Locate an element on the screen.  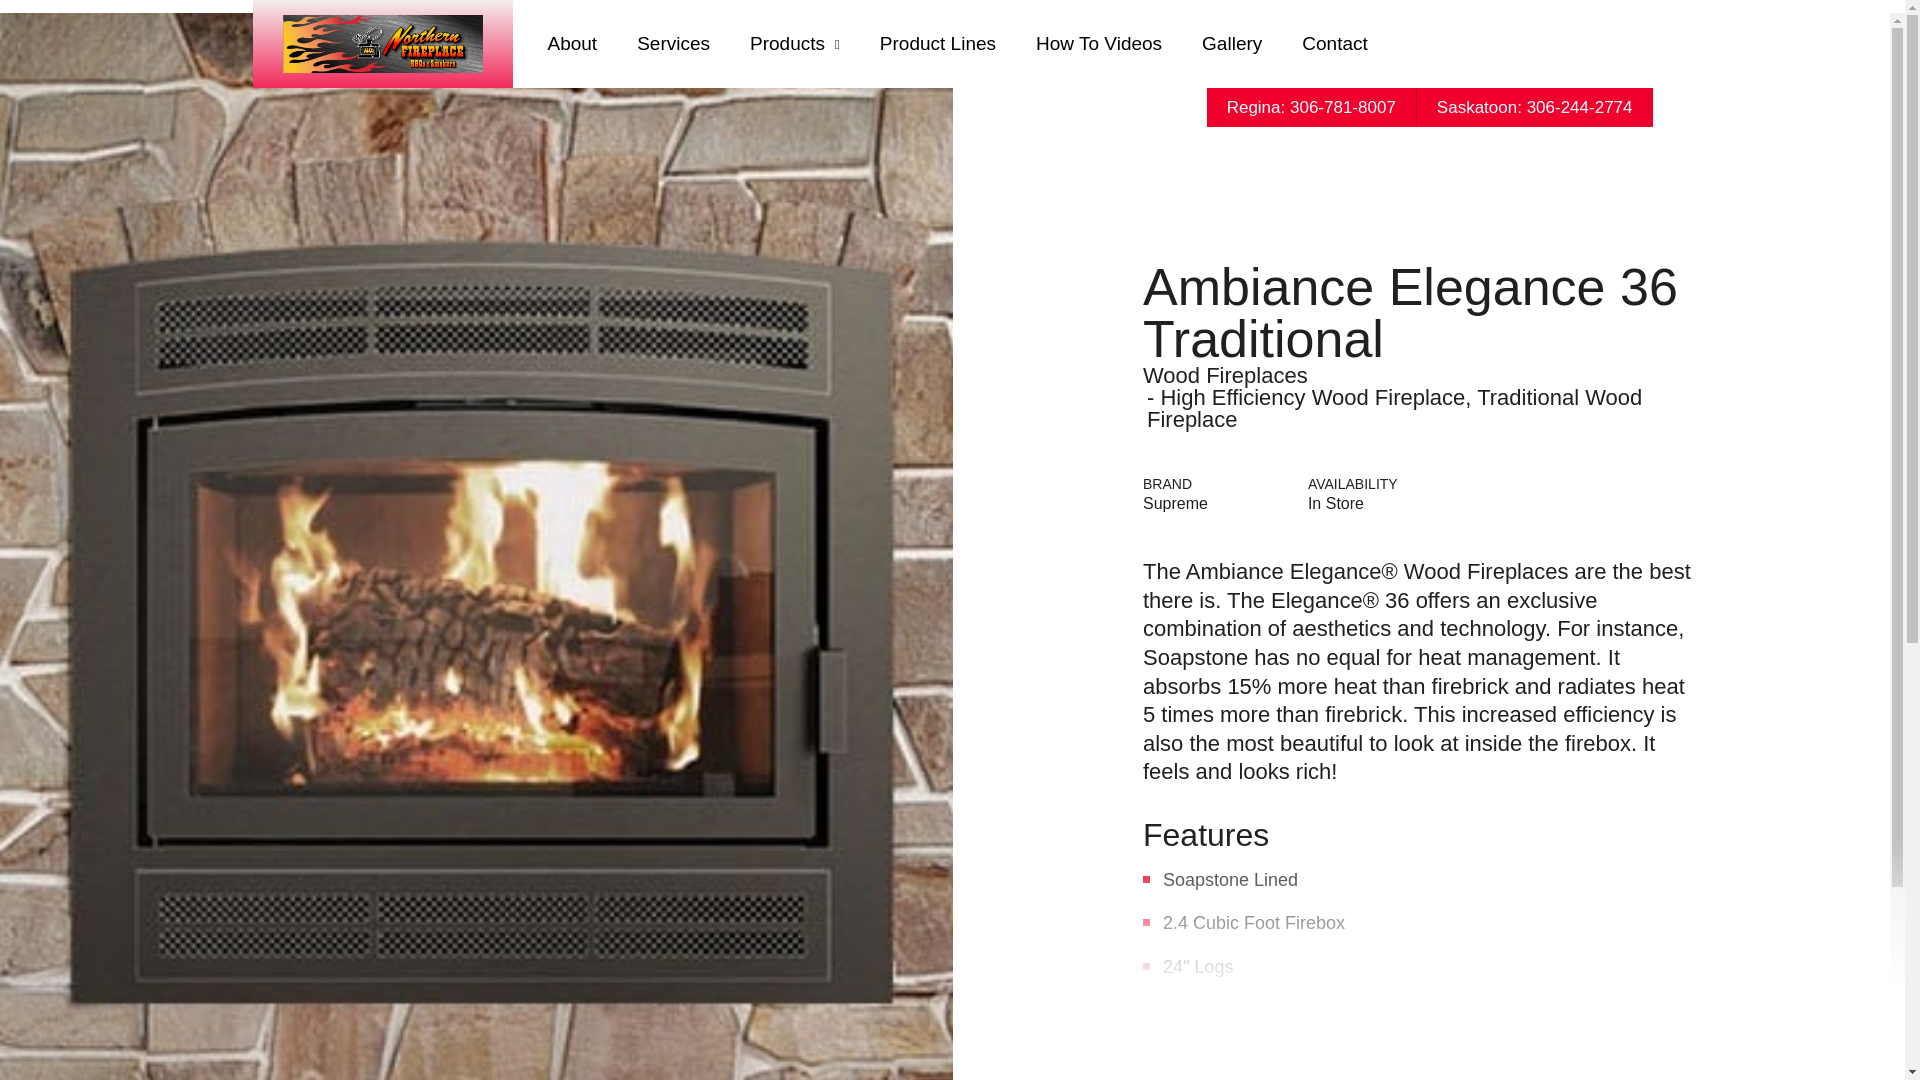
Regina: 306-781-8007 is located at coordinates (1310, 107).